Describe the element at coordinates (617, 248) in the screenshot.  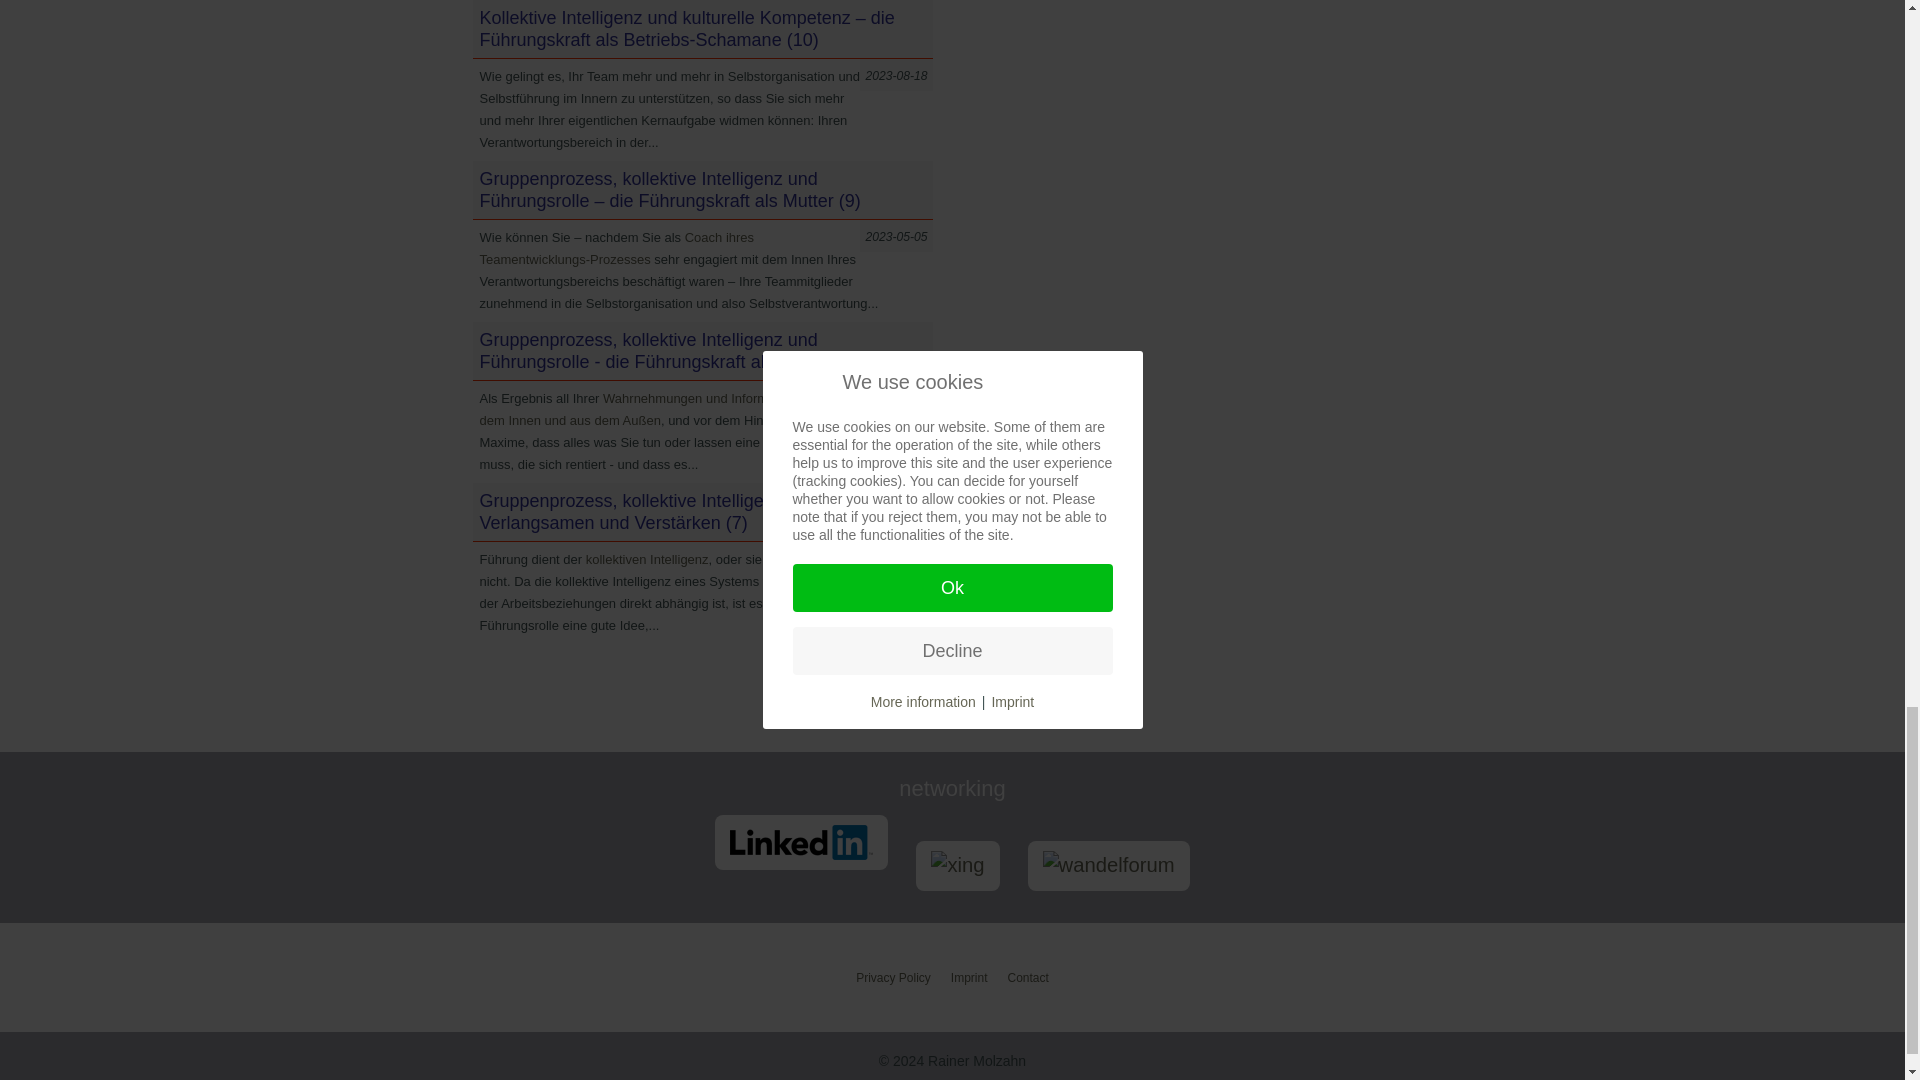
I see `Coach ihres Teamentwicklungs-Prozesses` at that location.